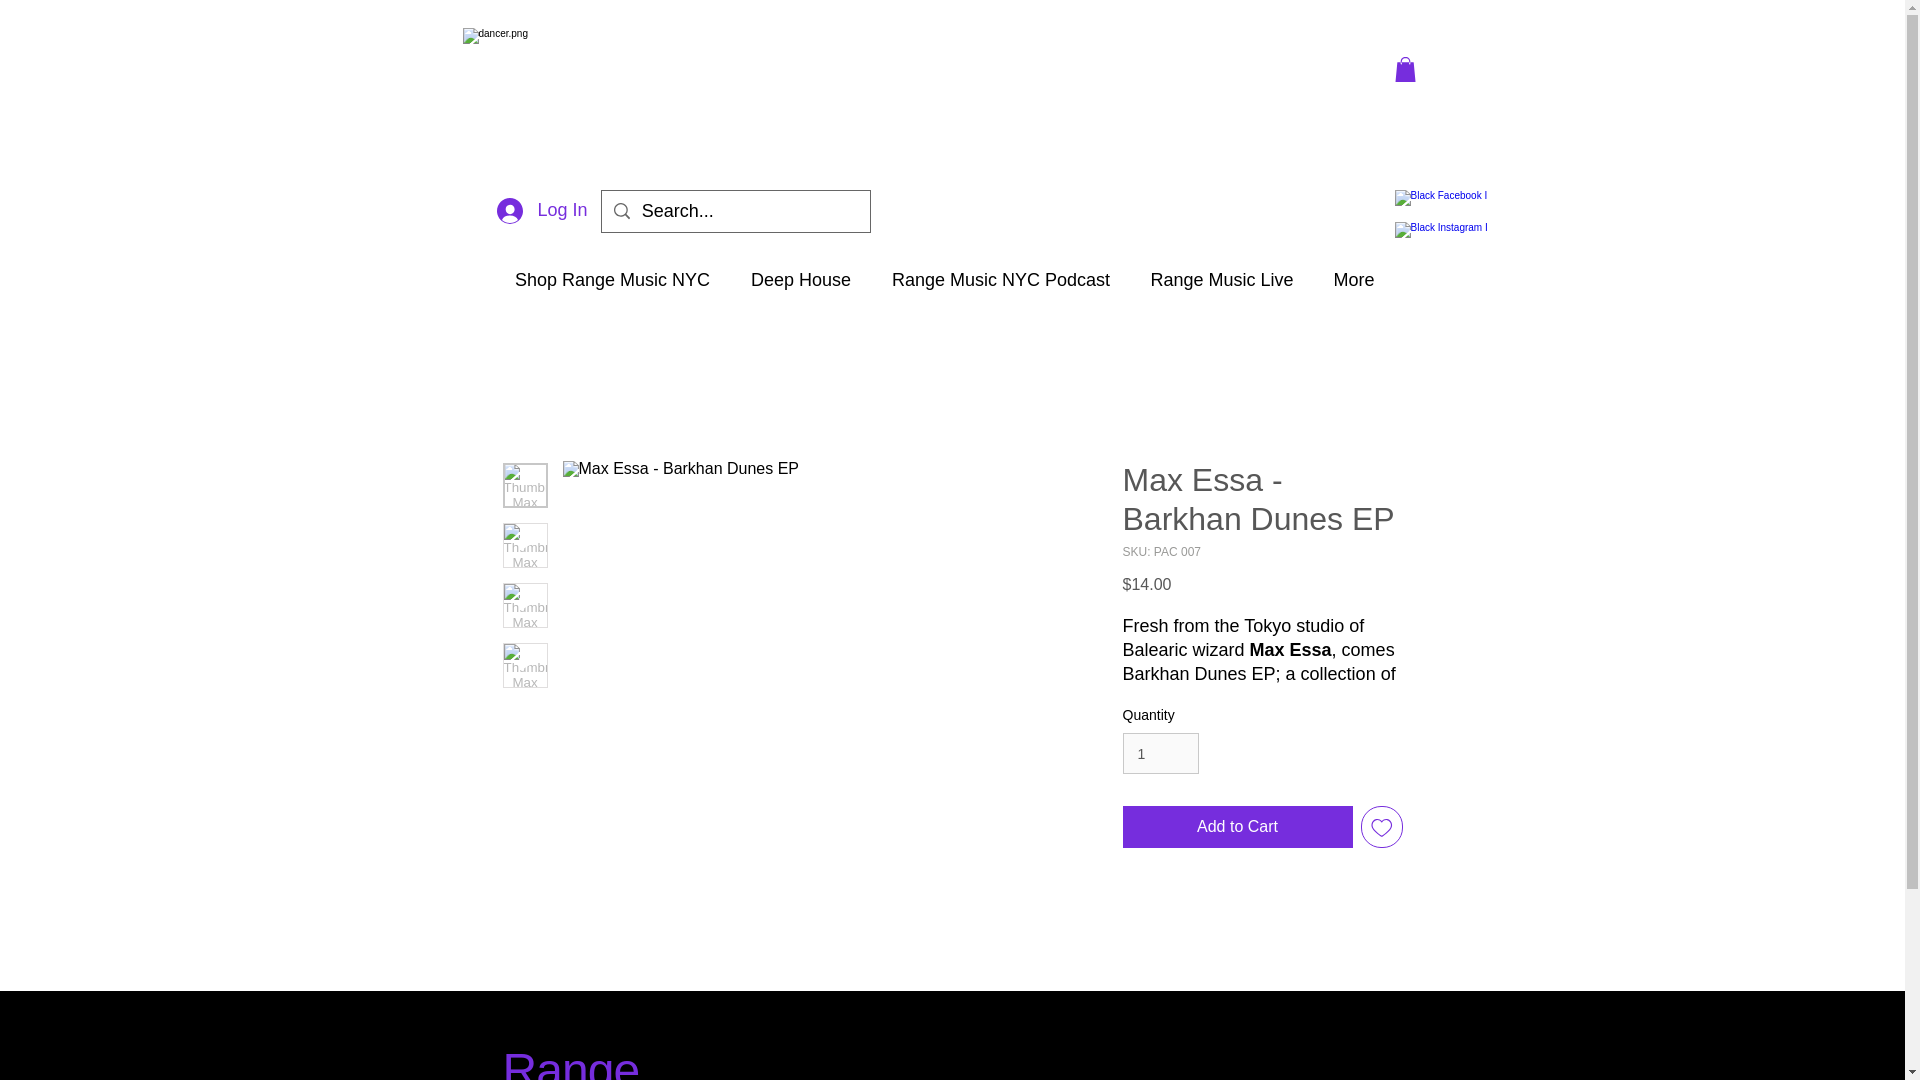  Describe the element at coordinates (542, 211) in the screenshot. I see `Log In` at that location.